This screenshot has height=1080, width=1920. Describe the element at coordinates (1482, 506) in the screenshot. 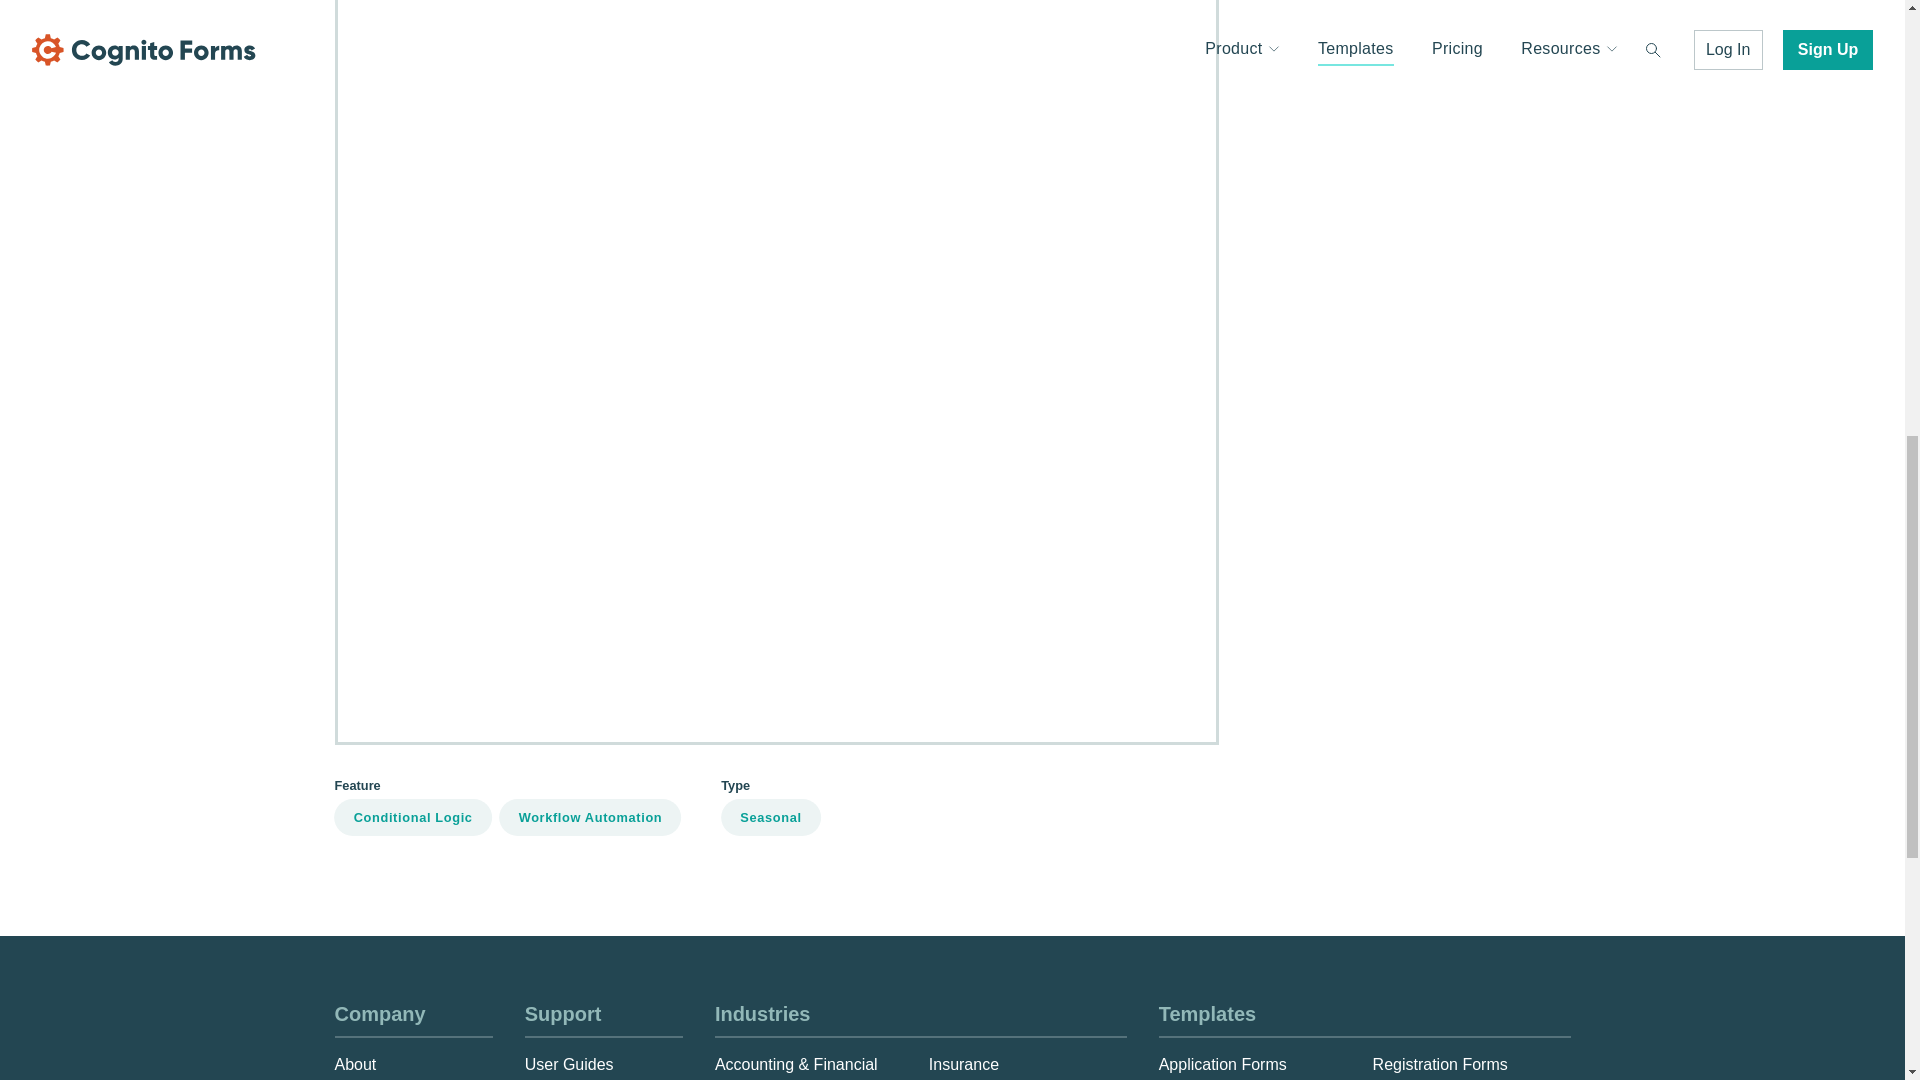

I see `PHQ-9 Depression Screening Template with Automated Scoring` at that location.